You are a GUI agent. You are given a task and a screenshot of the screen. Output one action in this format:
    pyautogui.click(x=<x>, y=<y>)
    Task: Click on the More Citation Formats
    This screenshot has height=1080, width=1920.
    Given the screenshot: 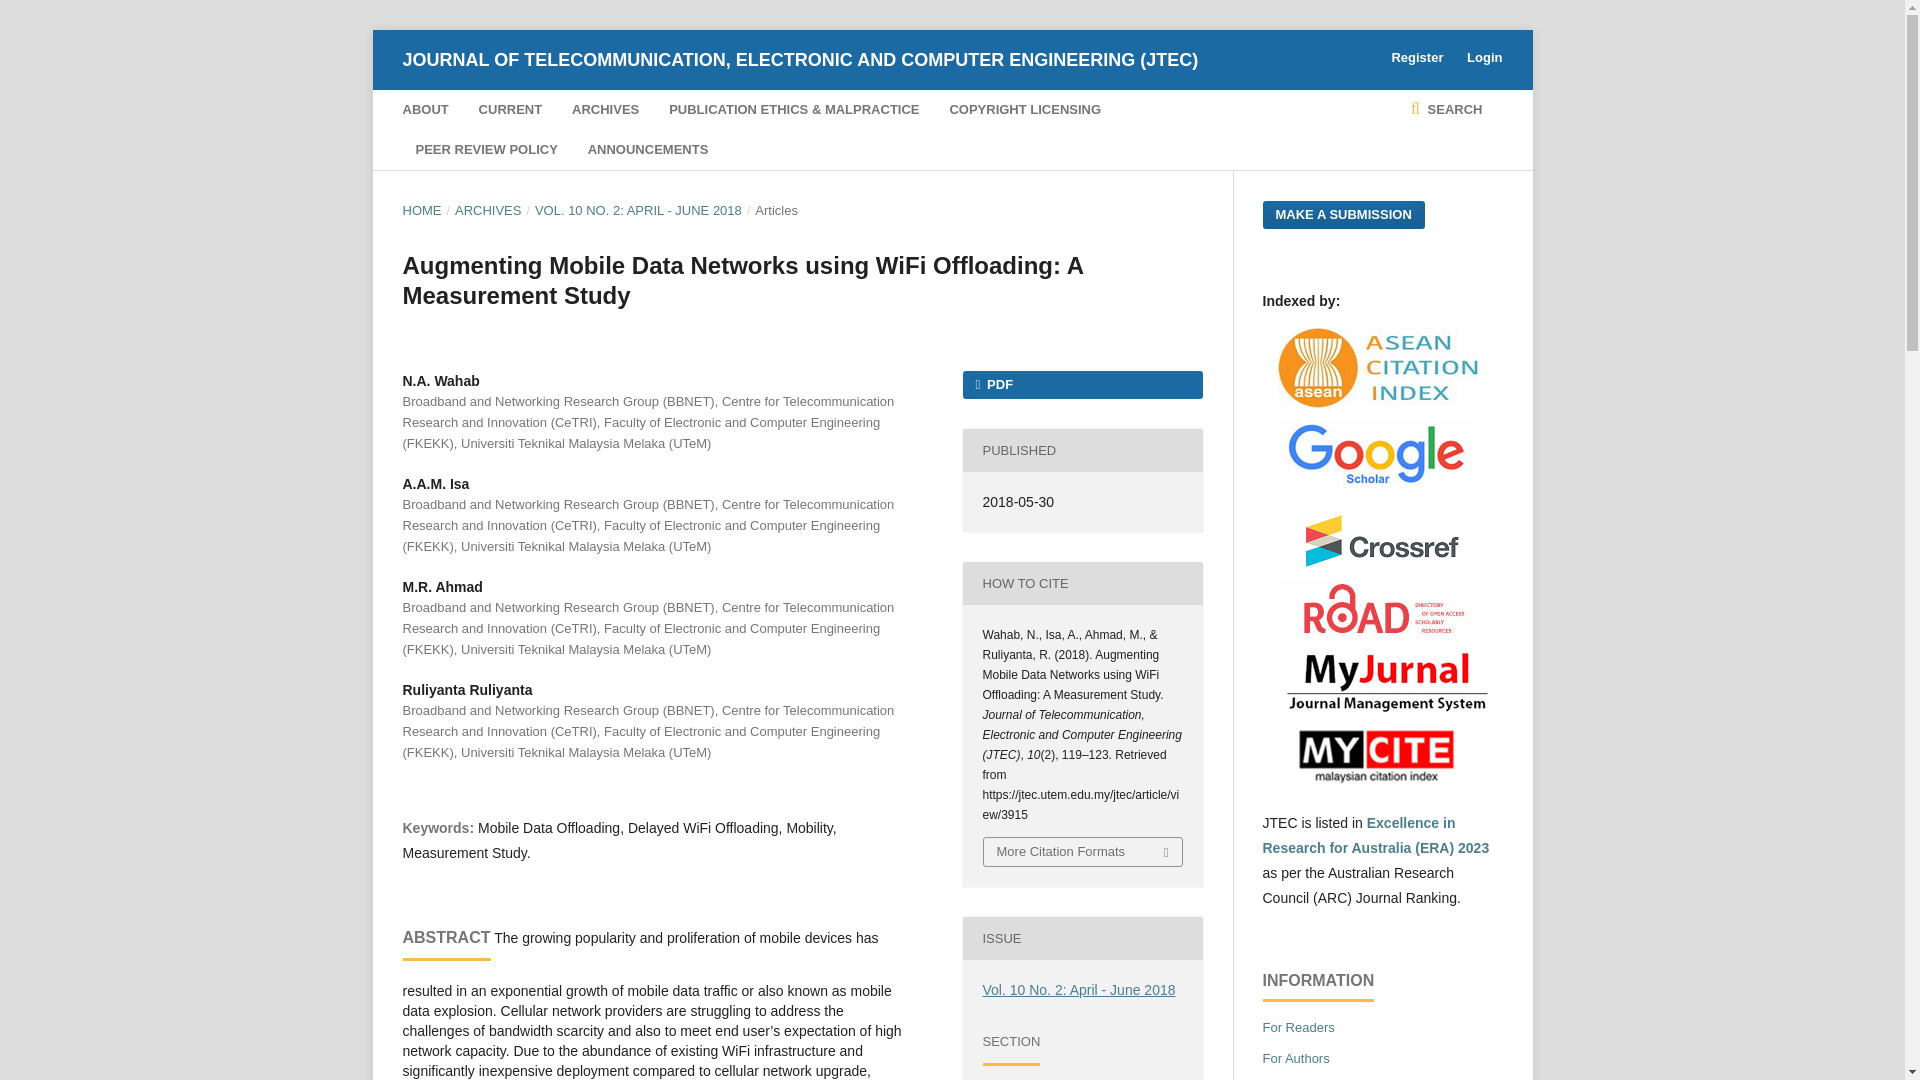 What is the action you would take?
    pyautogui.click(x=1082, y=852)
    